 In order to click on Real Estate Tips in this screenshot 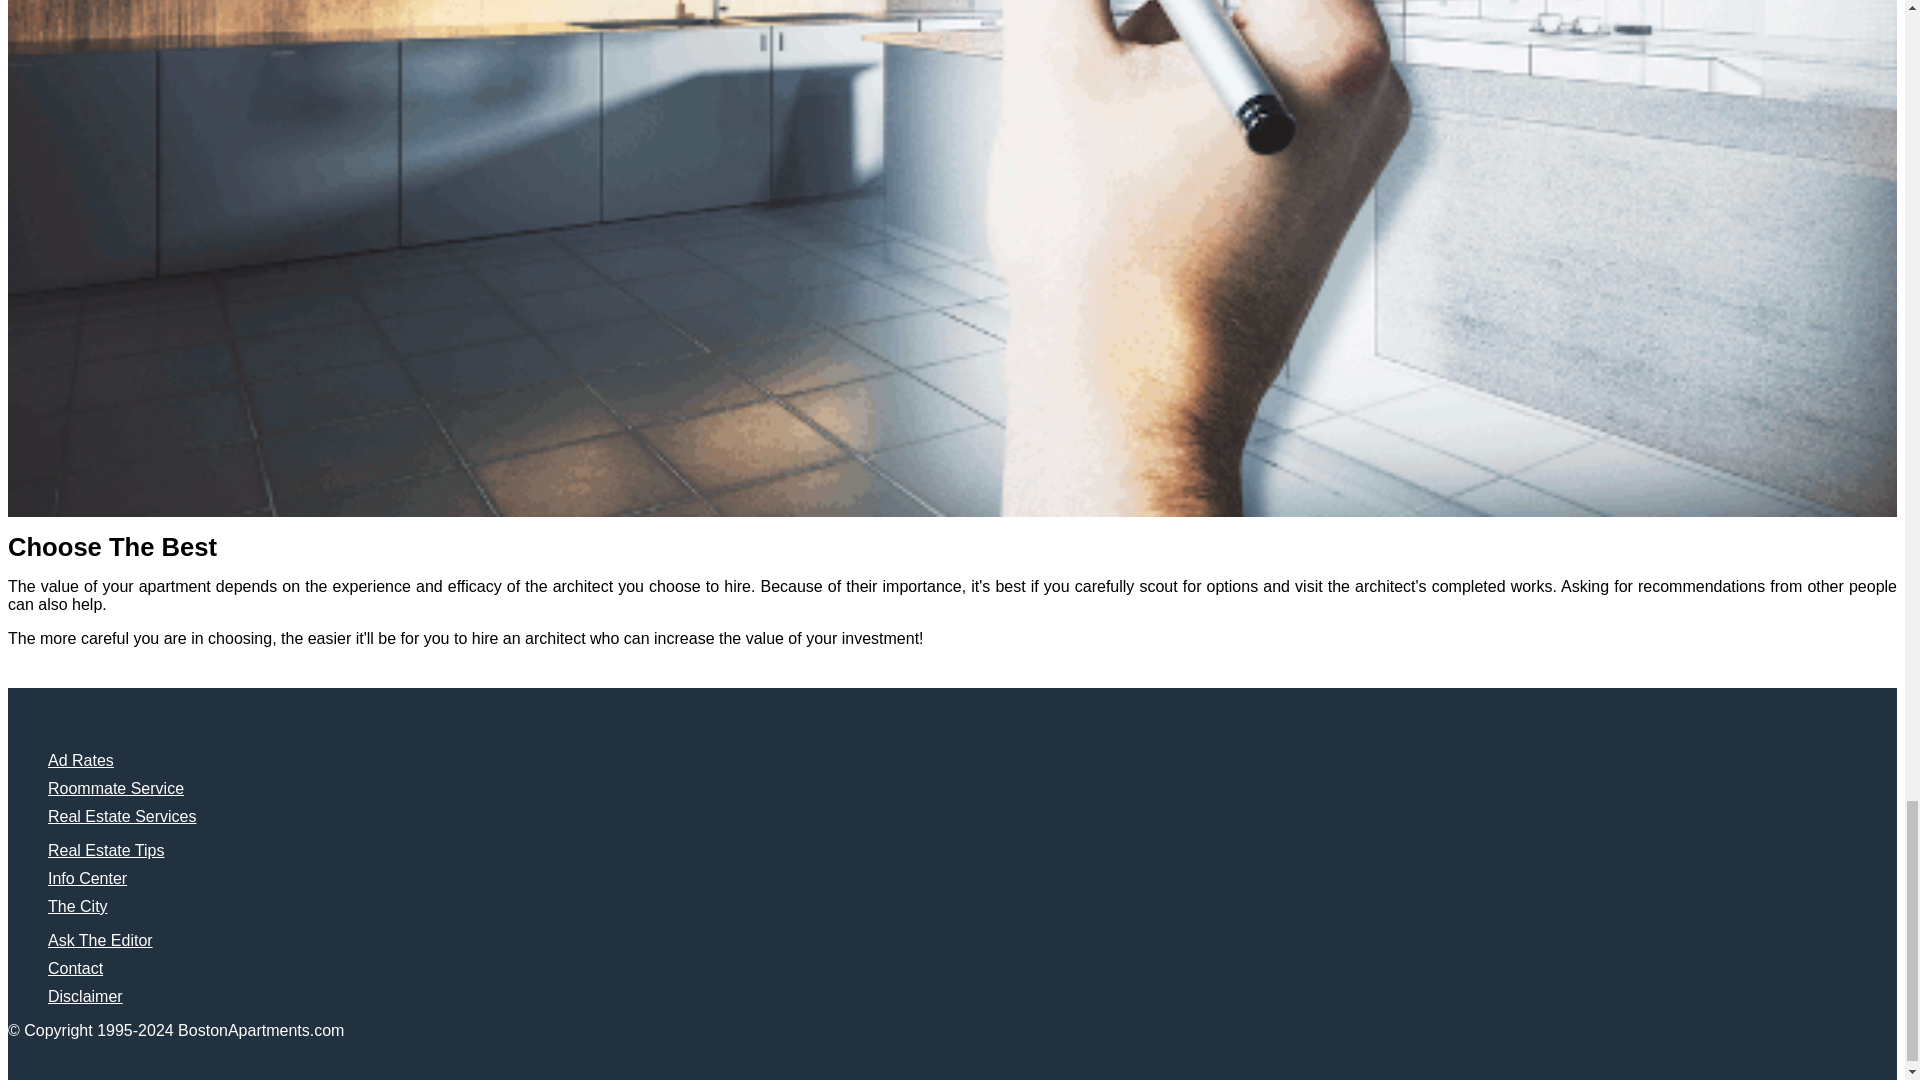, I will do `click(106, 850)`.